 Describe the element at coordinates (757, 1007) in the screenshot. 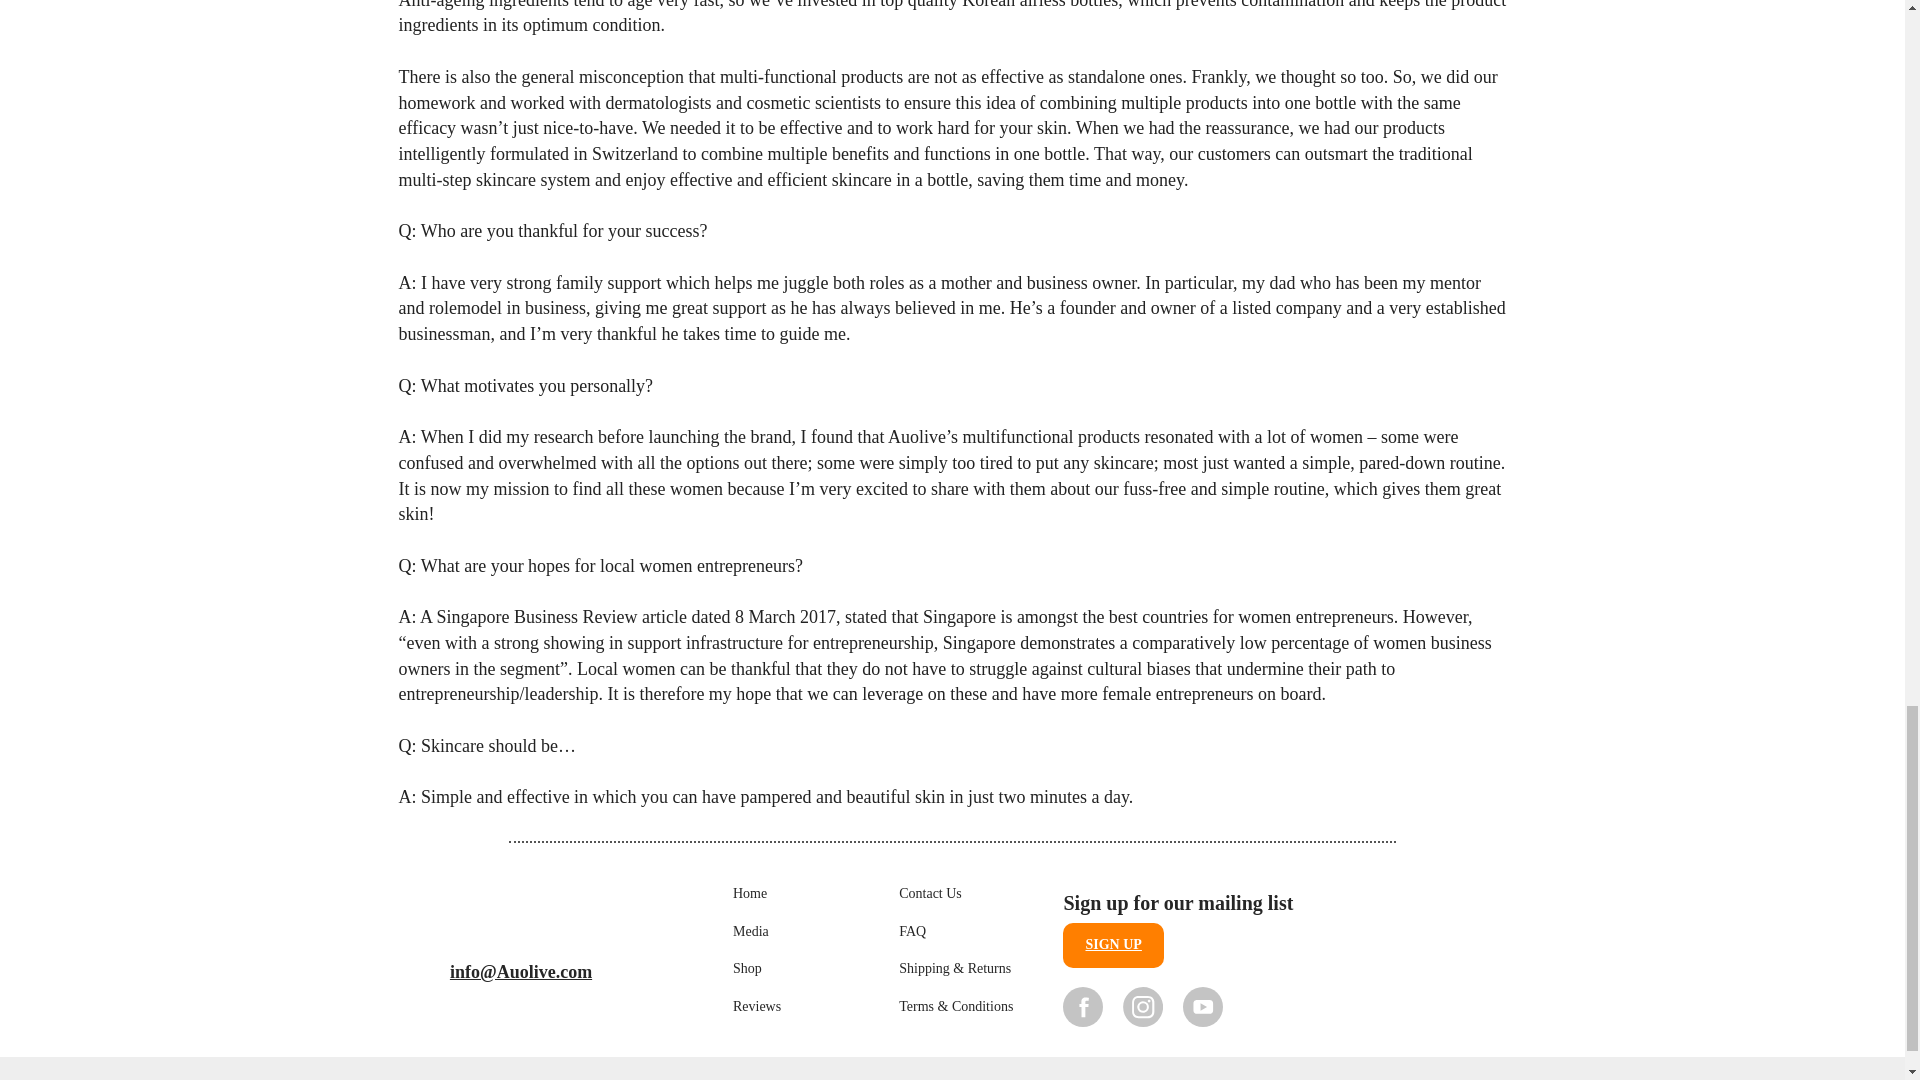

I see `Reviews` at that location.